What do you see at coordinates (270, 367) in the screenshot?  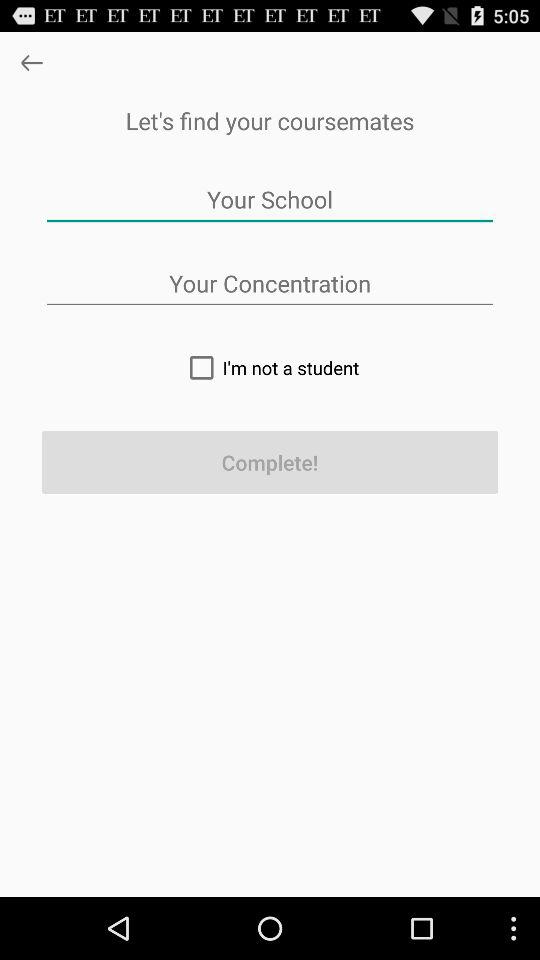 I see `select the icon above complete! icon` at bounding box center [270, 367].